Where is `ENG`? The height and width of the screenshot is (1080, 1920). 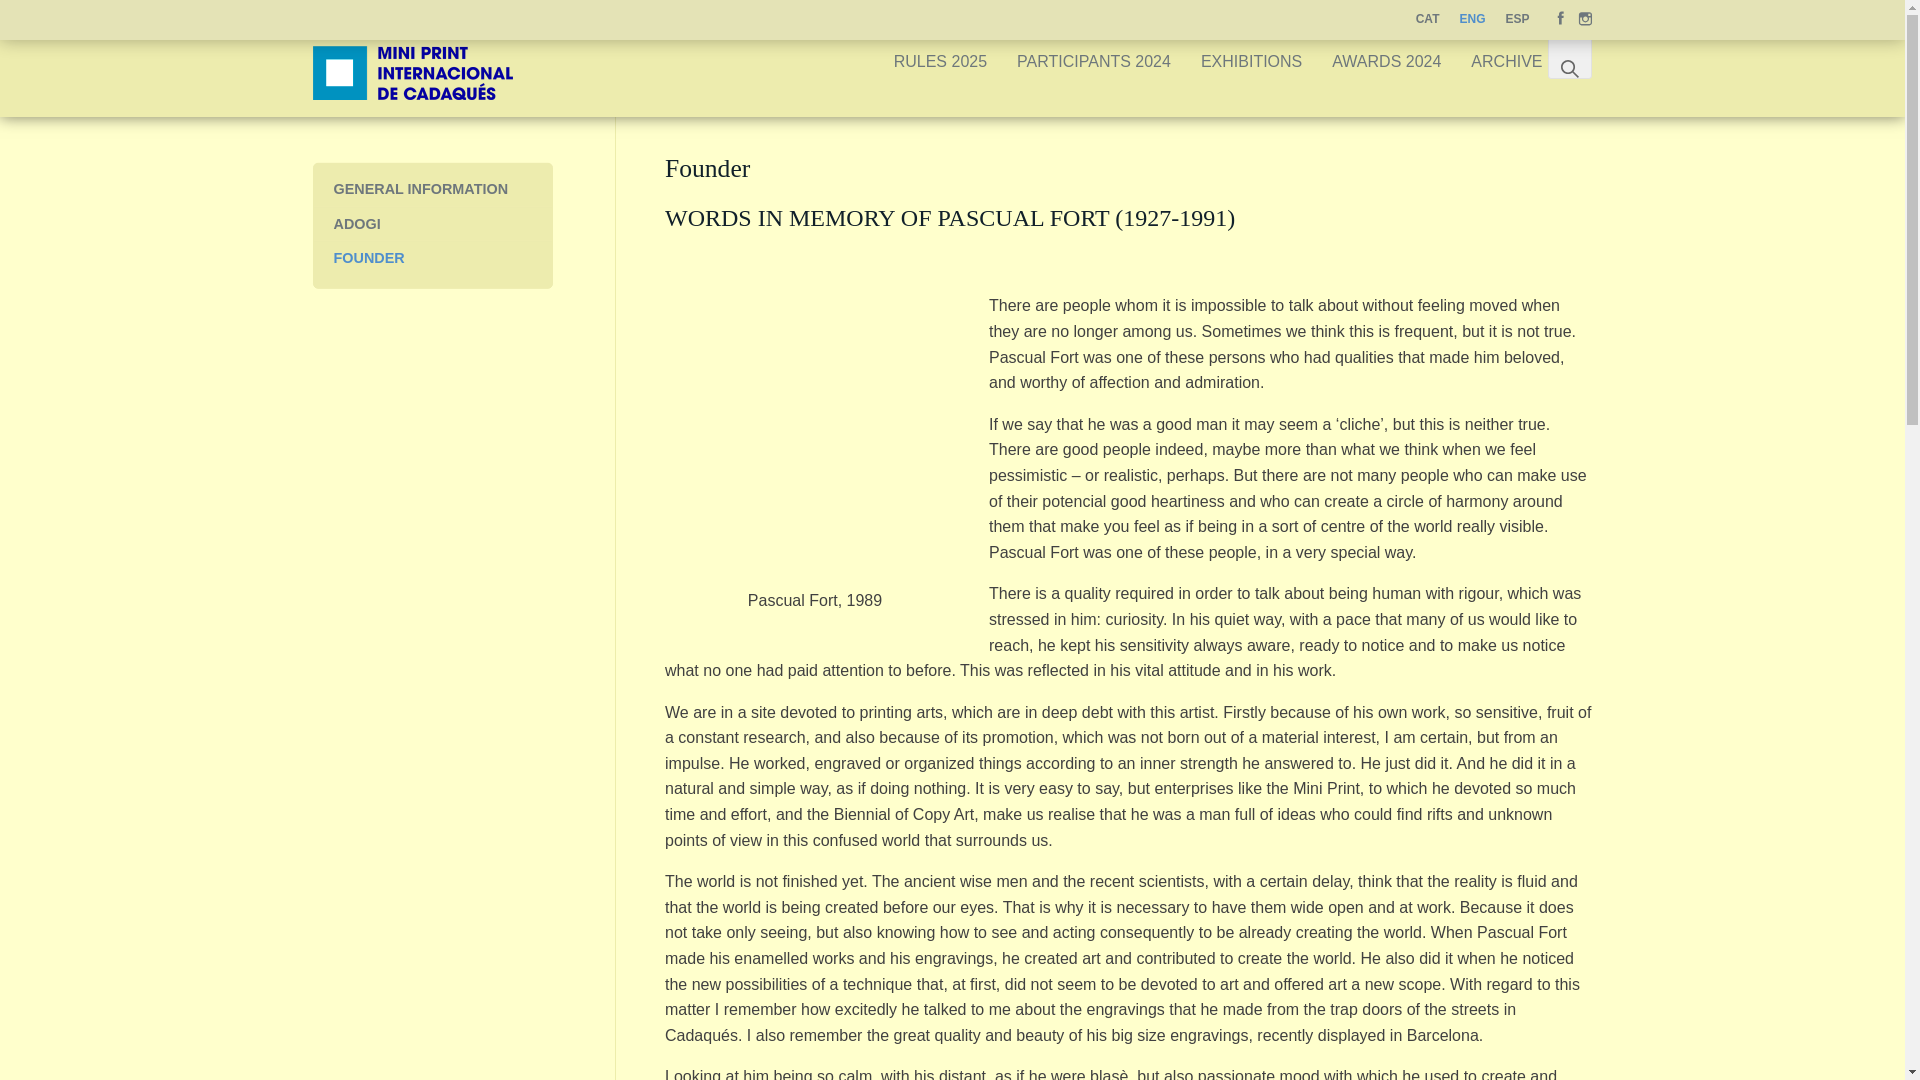
ENG is located at coordinates (1472, 20).